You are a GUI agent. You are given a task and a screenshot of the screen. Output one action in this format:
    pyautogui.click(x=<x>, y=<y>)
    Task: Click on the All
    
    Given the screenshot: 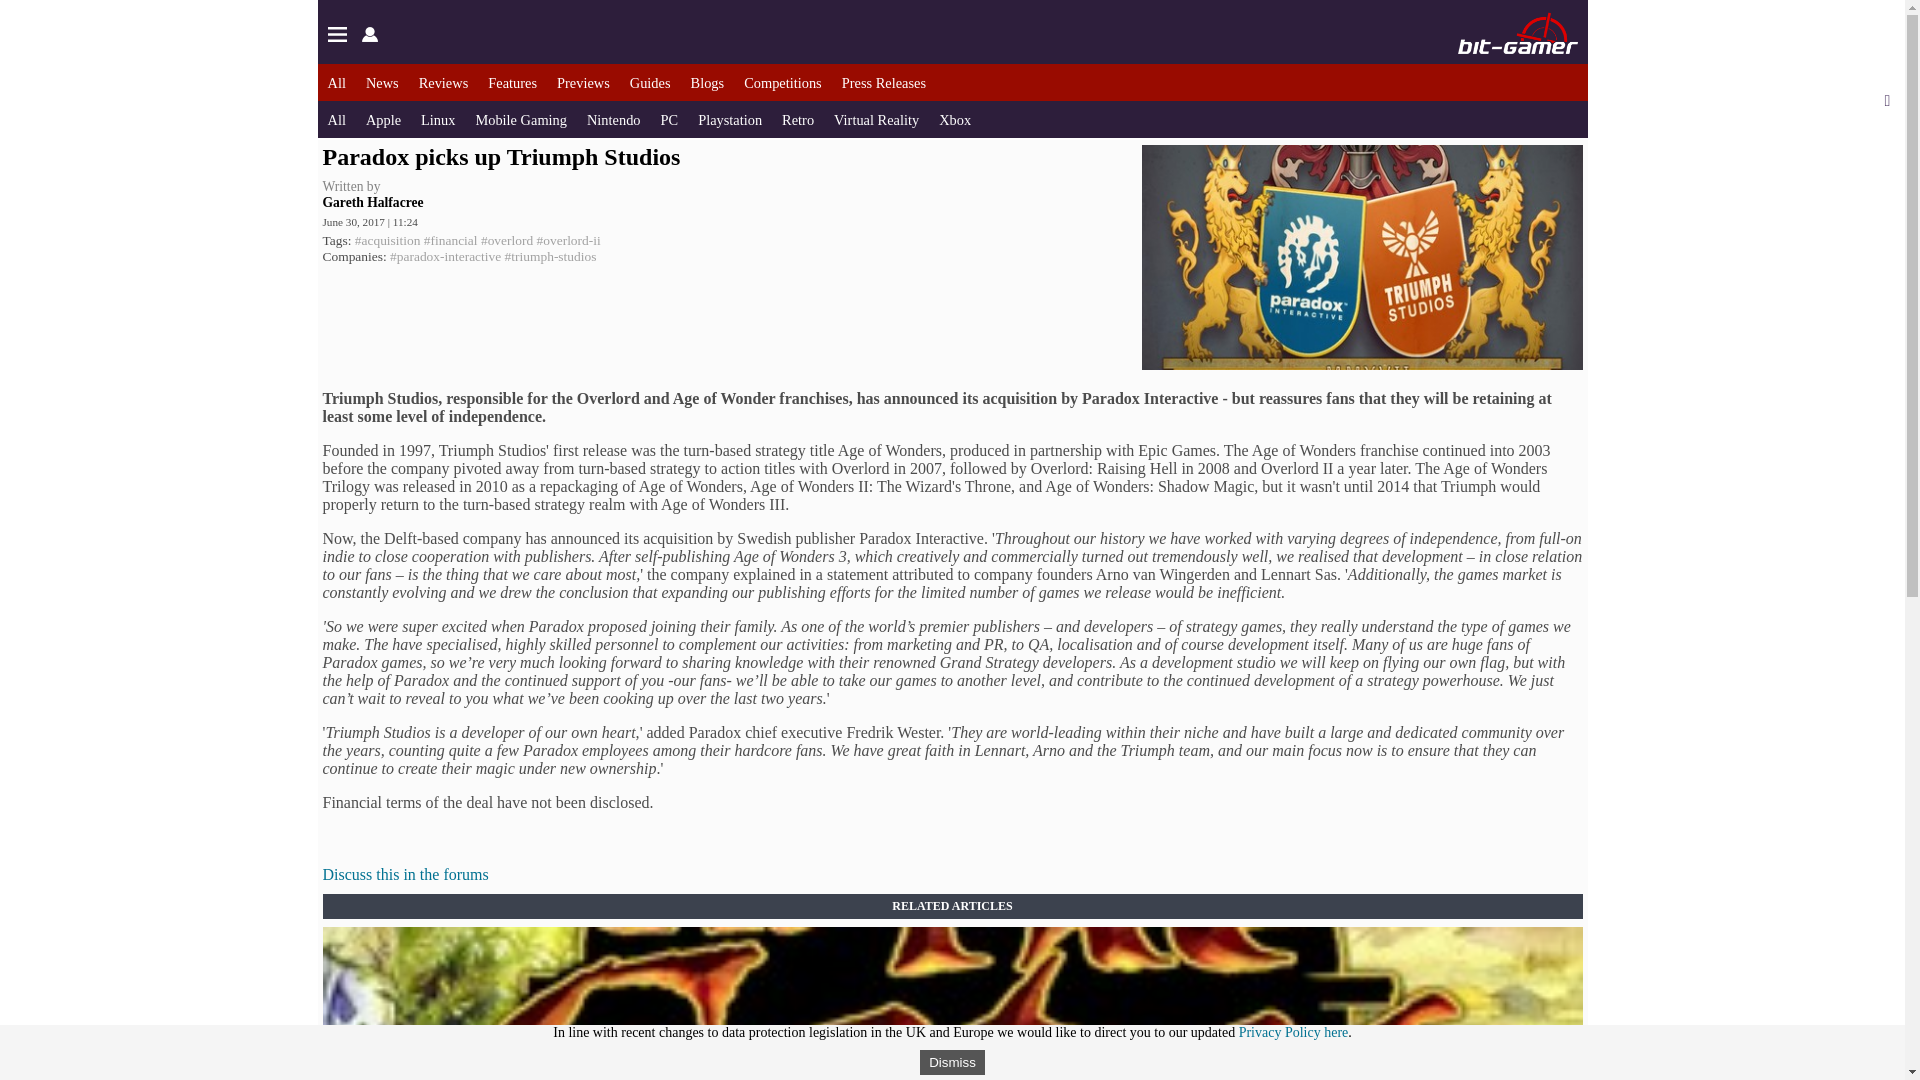 What is the action you would take?
    pyautogui.click(x=336, y=82)
    